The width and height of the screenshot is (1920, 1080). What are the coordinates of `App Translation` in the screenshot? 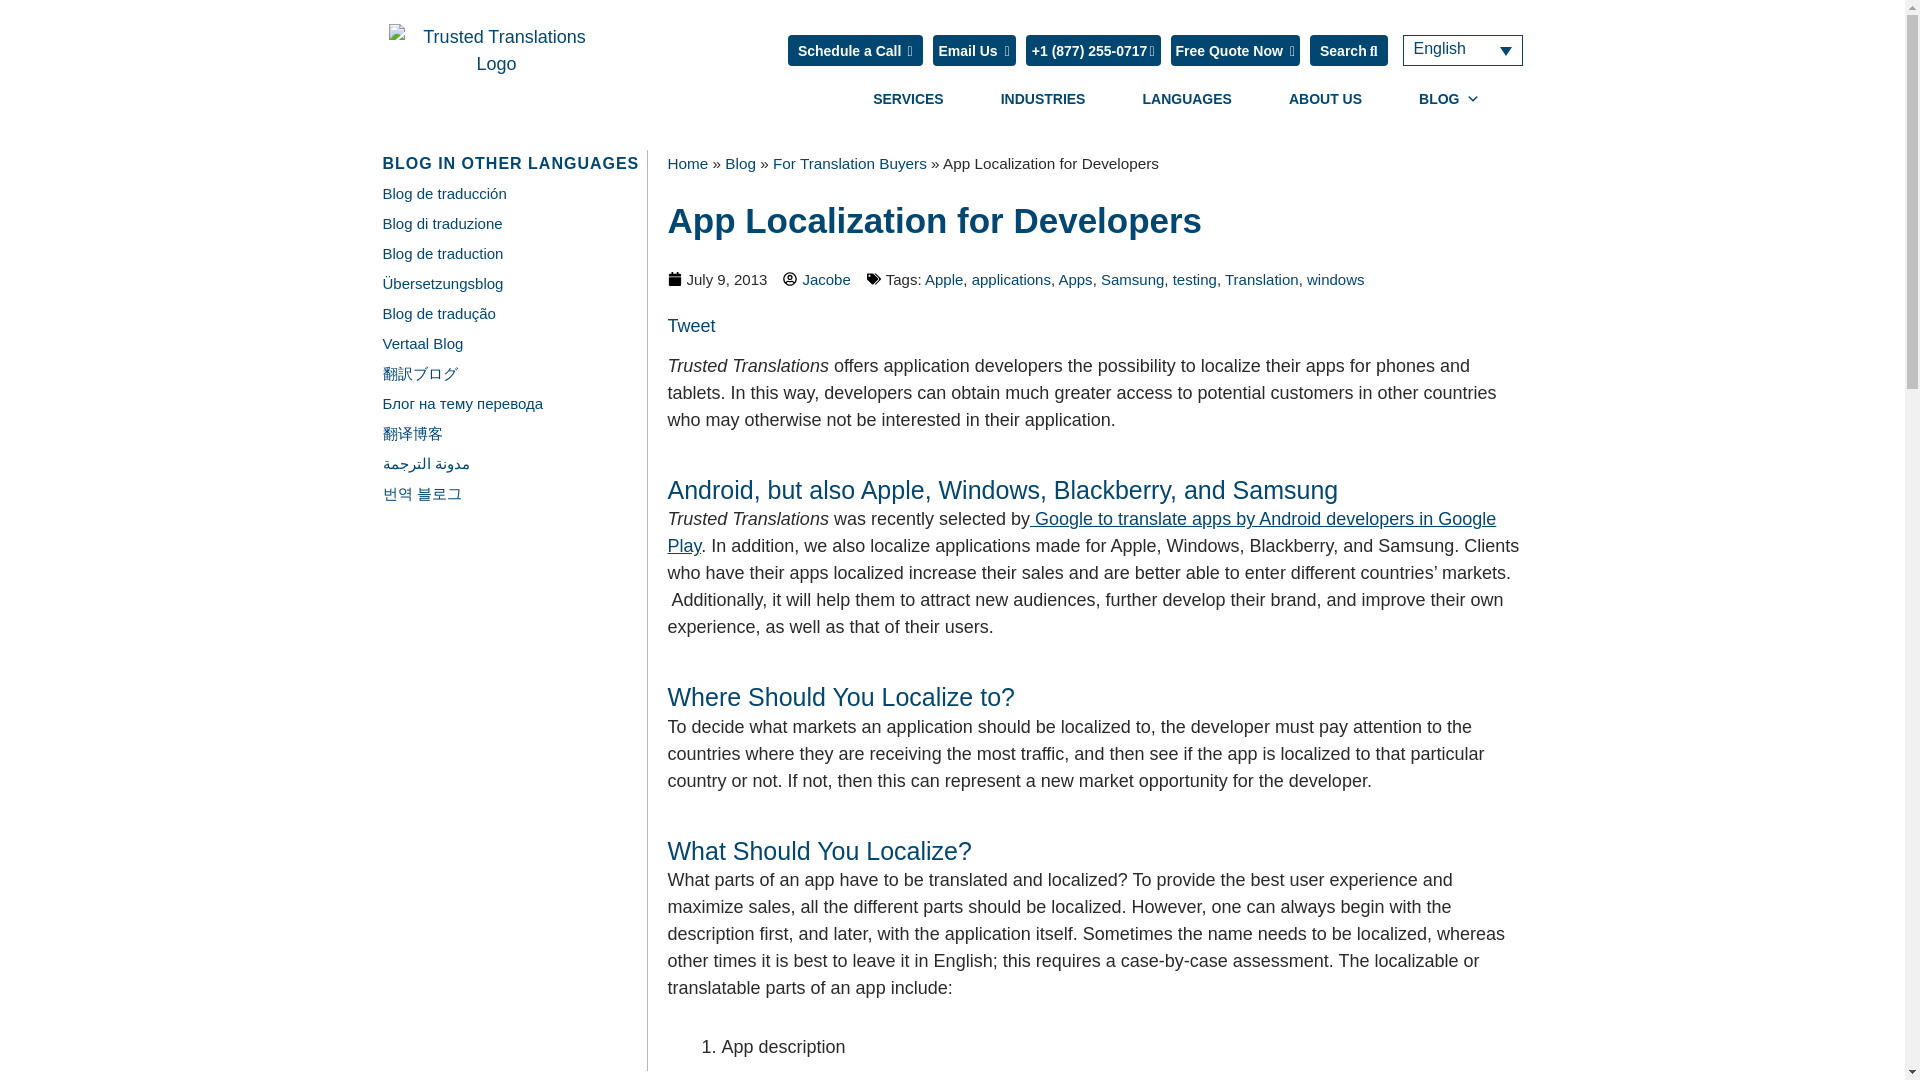 It's located at (1082, 532).